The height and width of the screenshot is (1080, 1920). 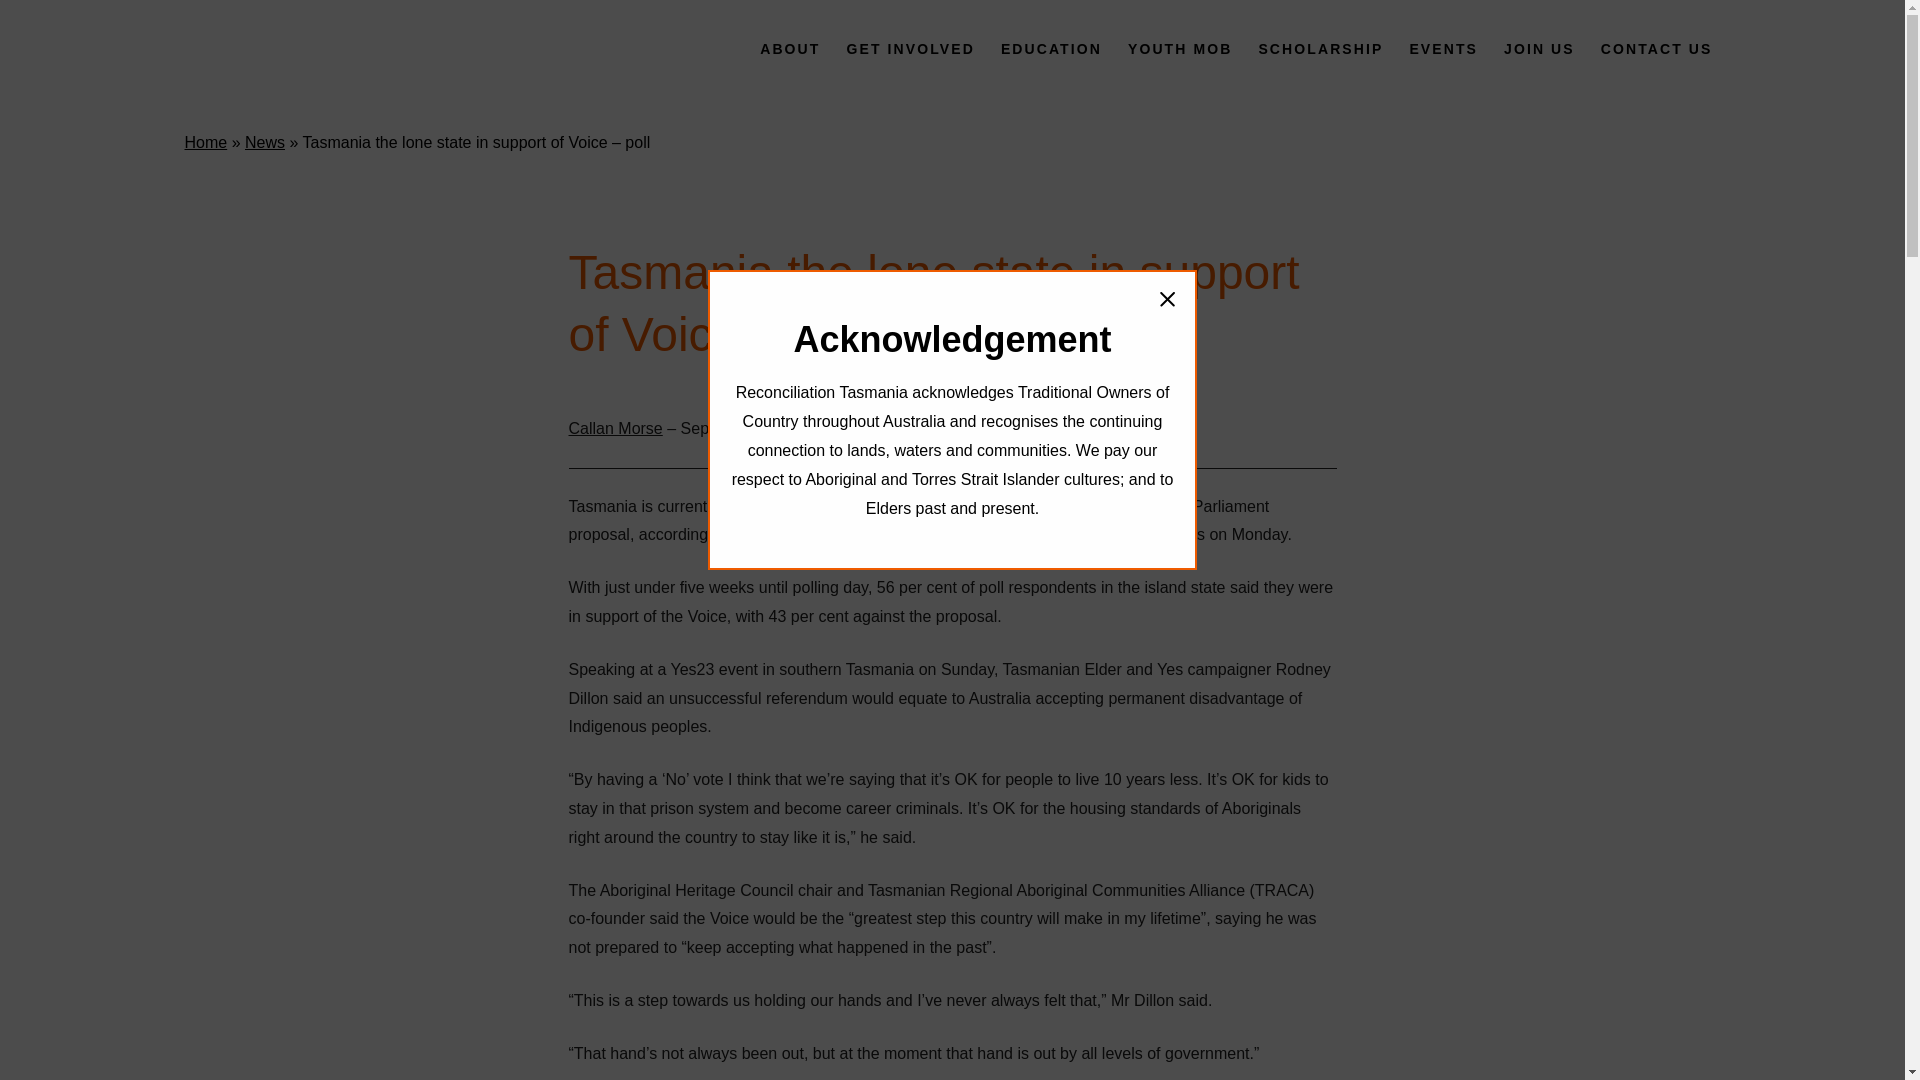 I want to click on YOUTH MOB, so click(x=1180, y=49).